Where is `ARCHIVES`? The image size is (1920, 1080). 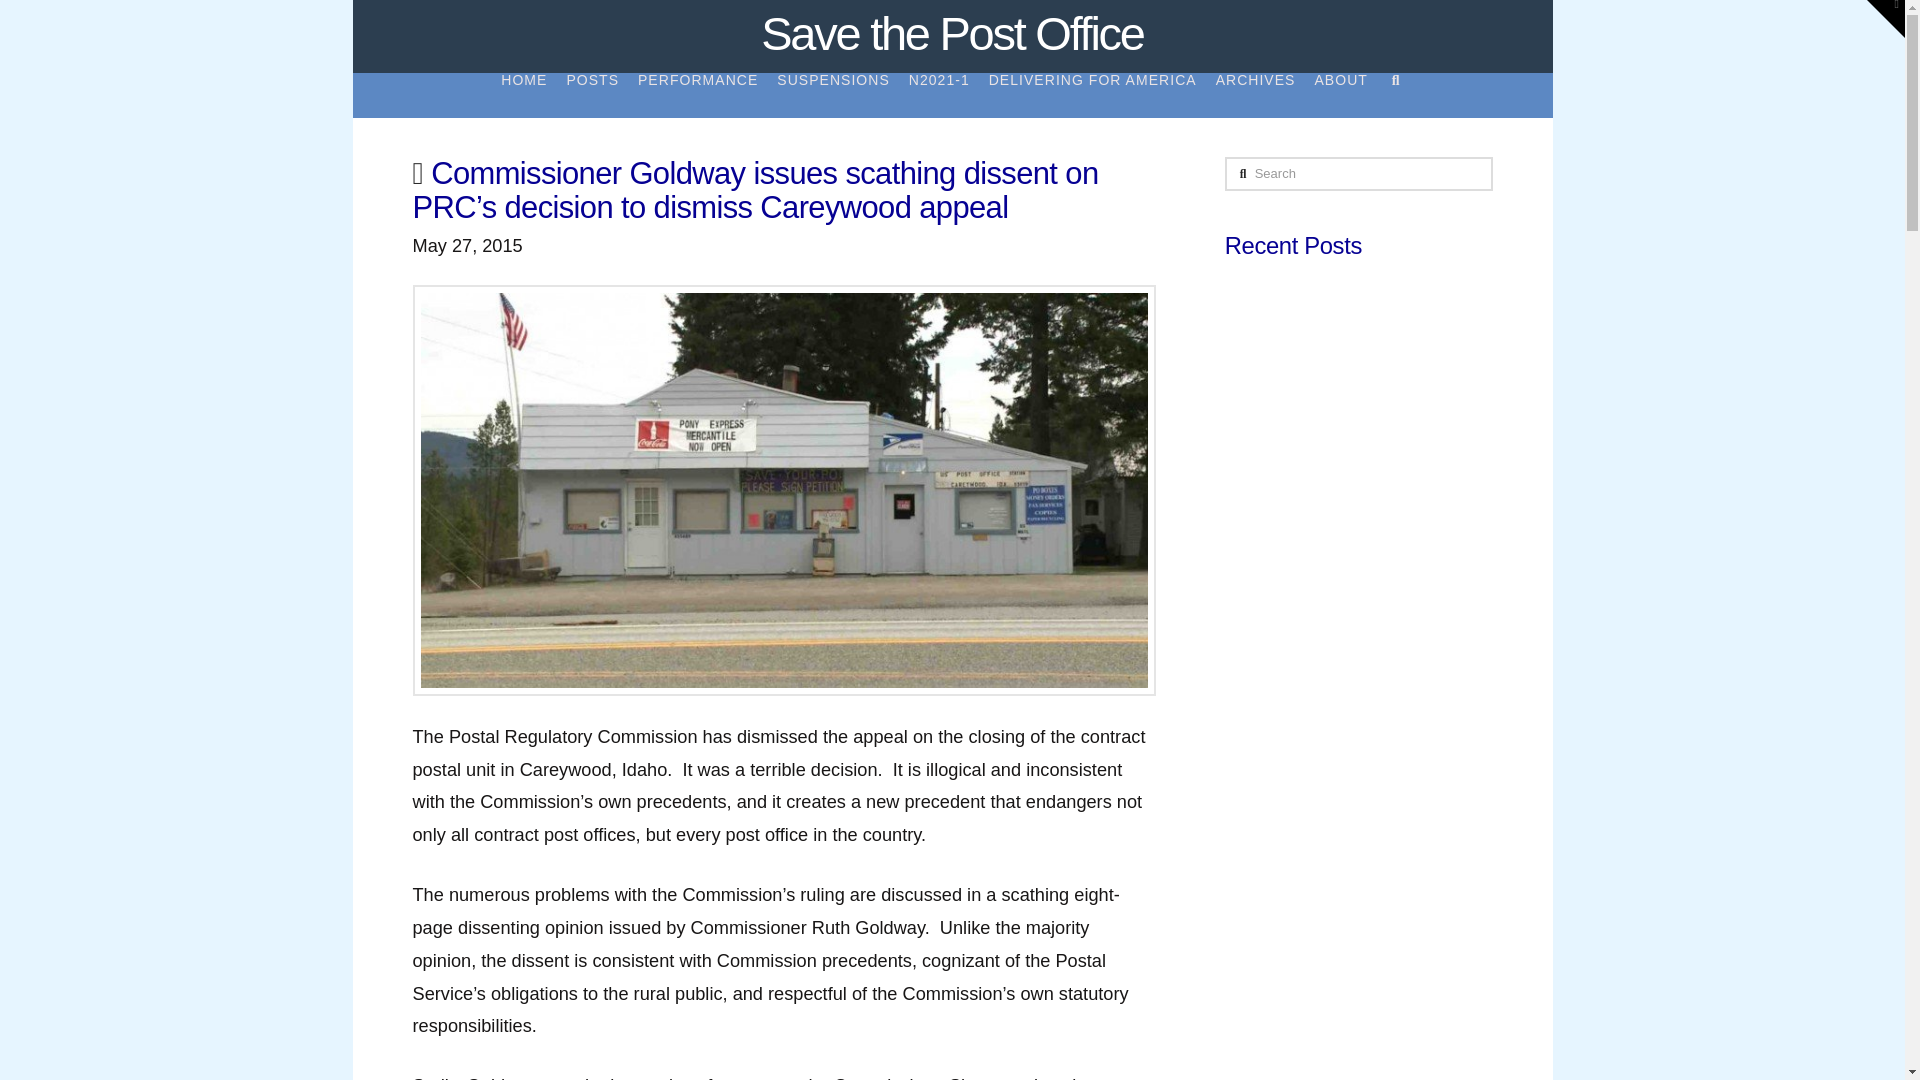
ARCHIVES is located at coordinates (1255, 95).